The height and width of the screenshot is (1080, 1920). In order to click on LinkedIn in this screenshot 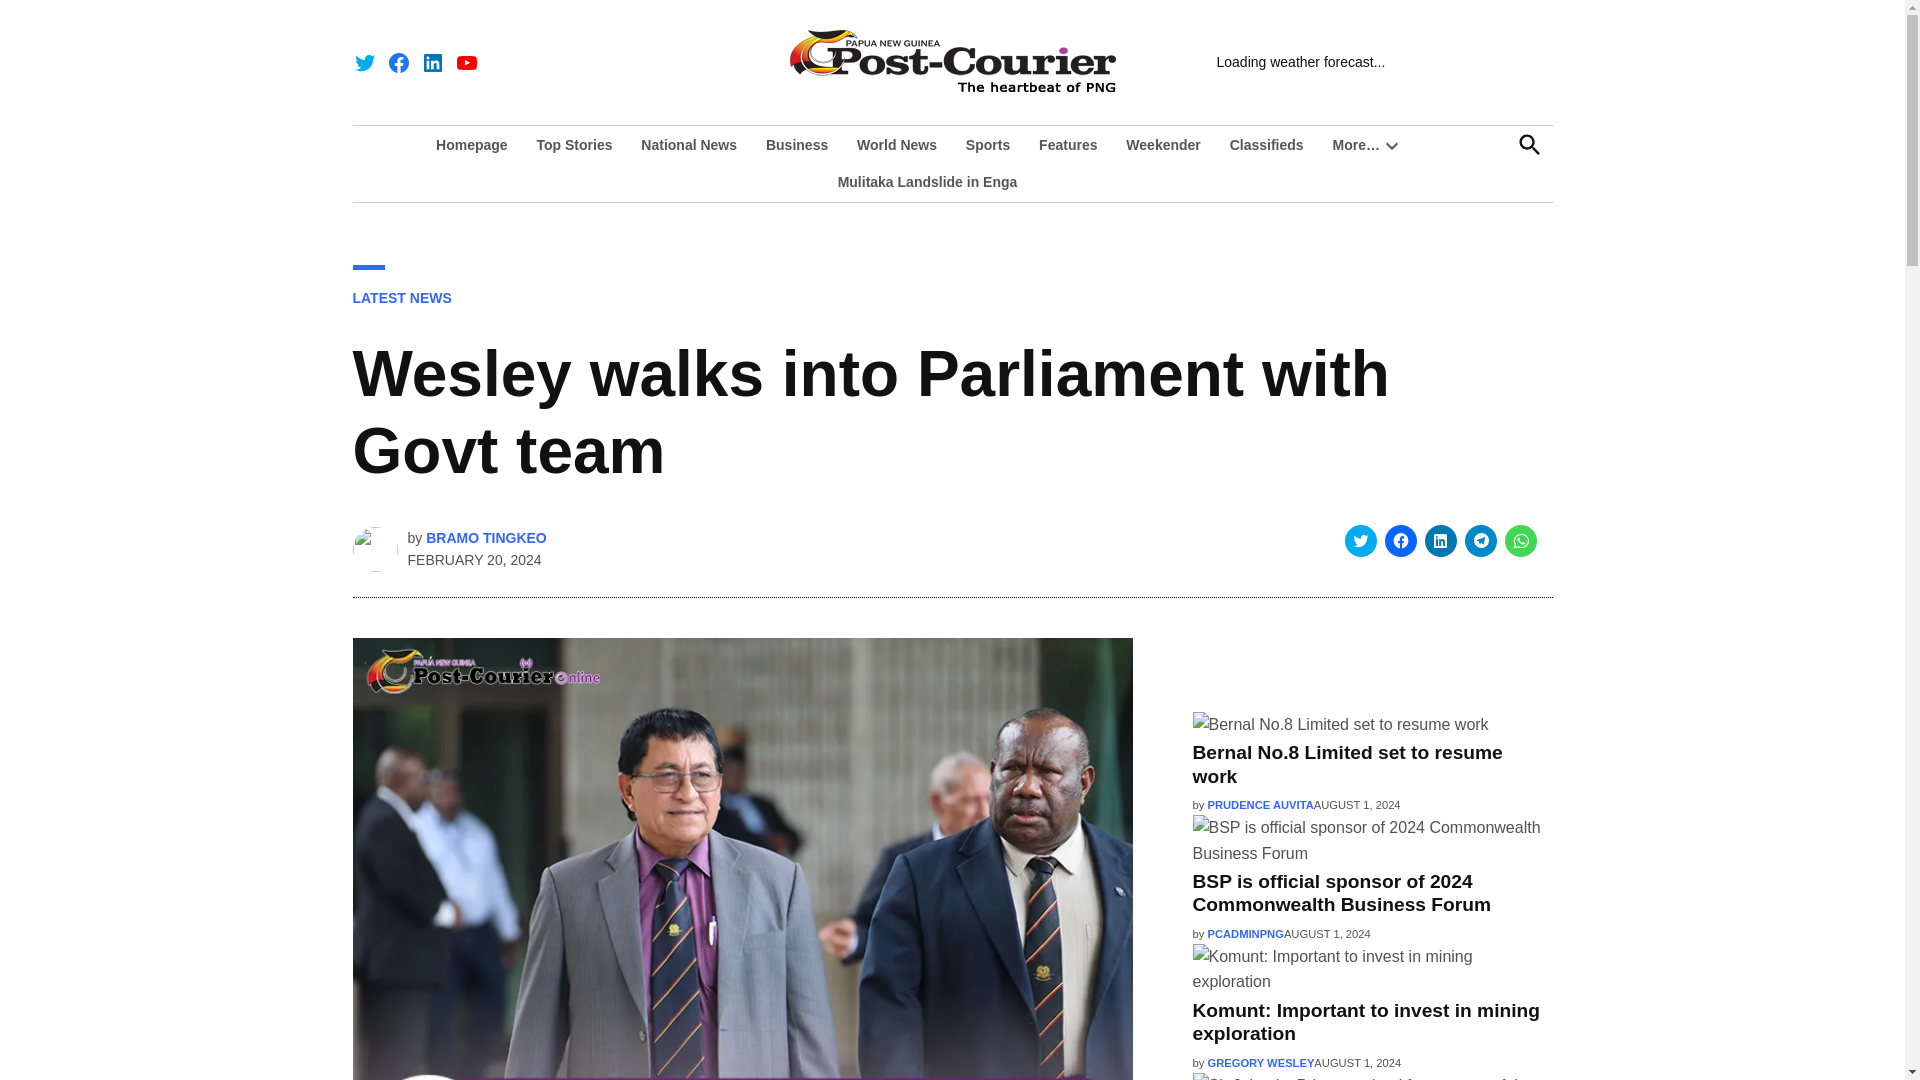, I will do `click(432, 62)`.